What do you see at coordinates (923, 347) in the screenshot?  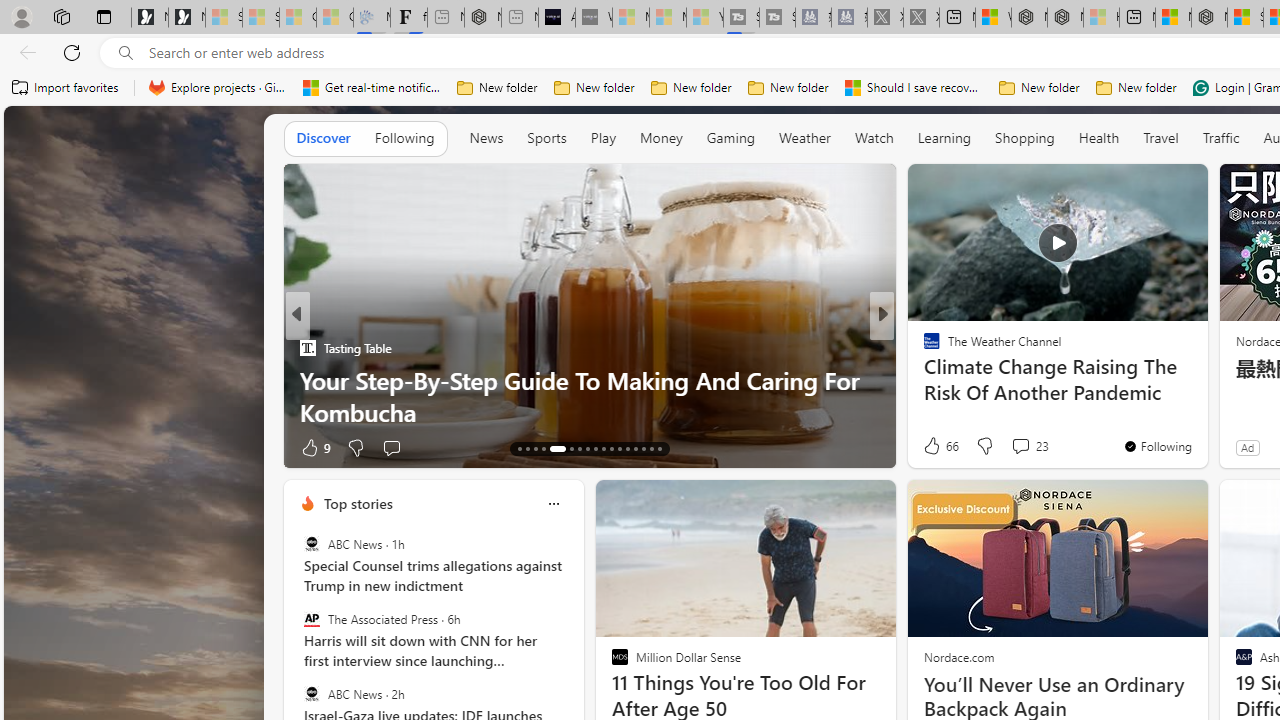 I see `The Weather Channel` at bounding box center [923, 347].